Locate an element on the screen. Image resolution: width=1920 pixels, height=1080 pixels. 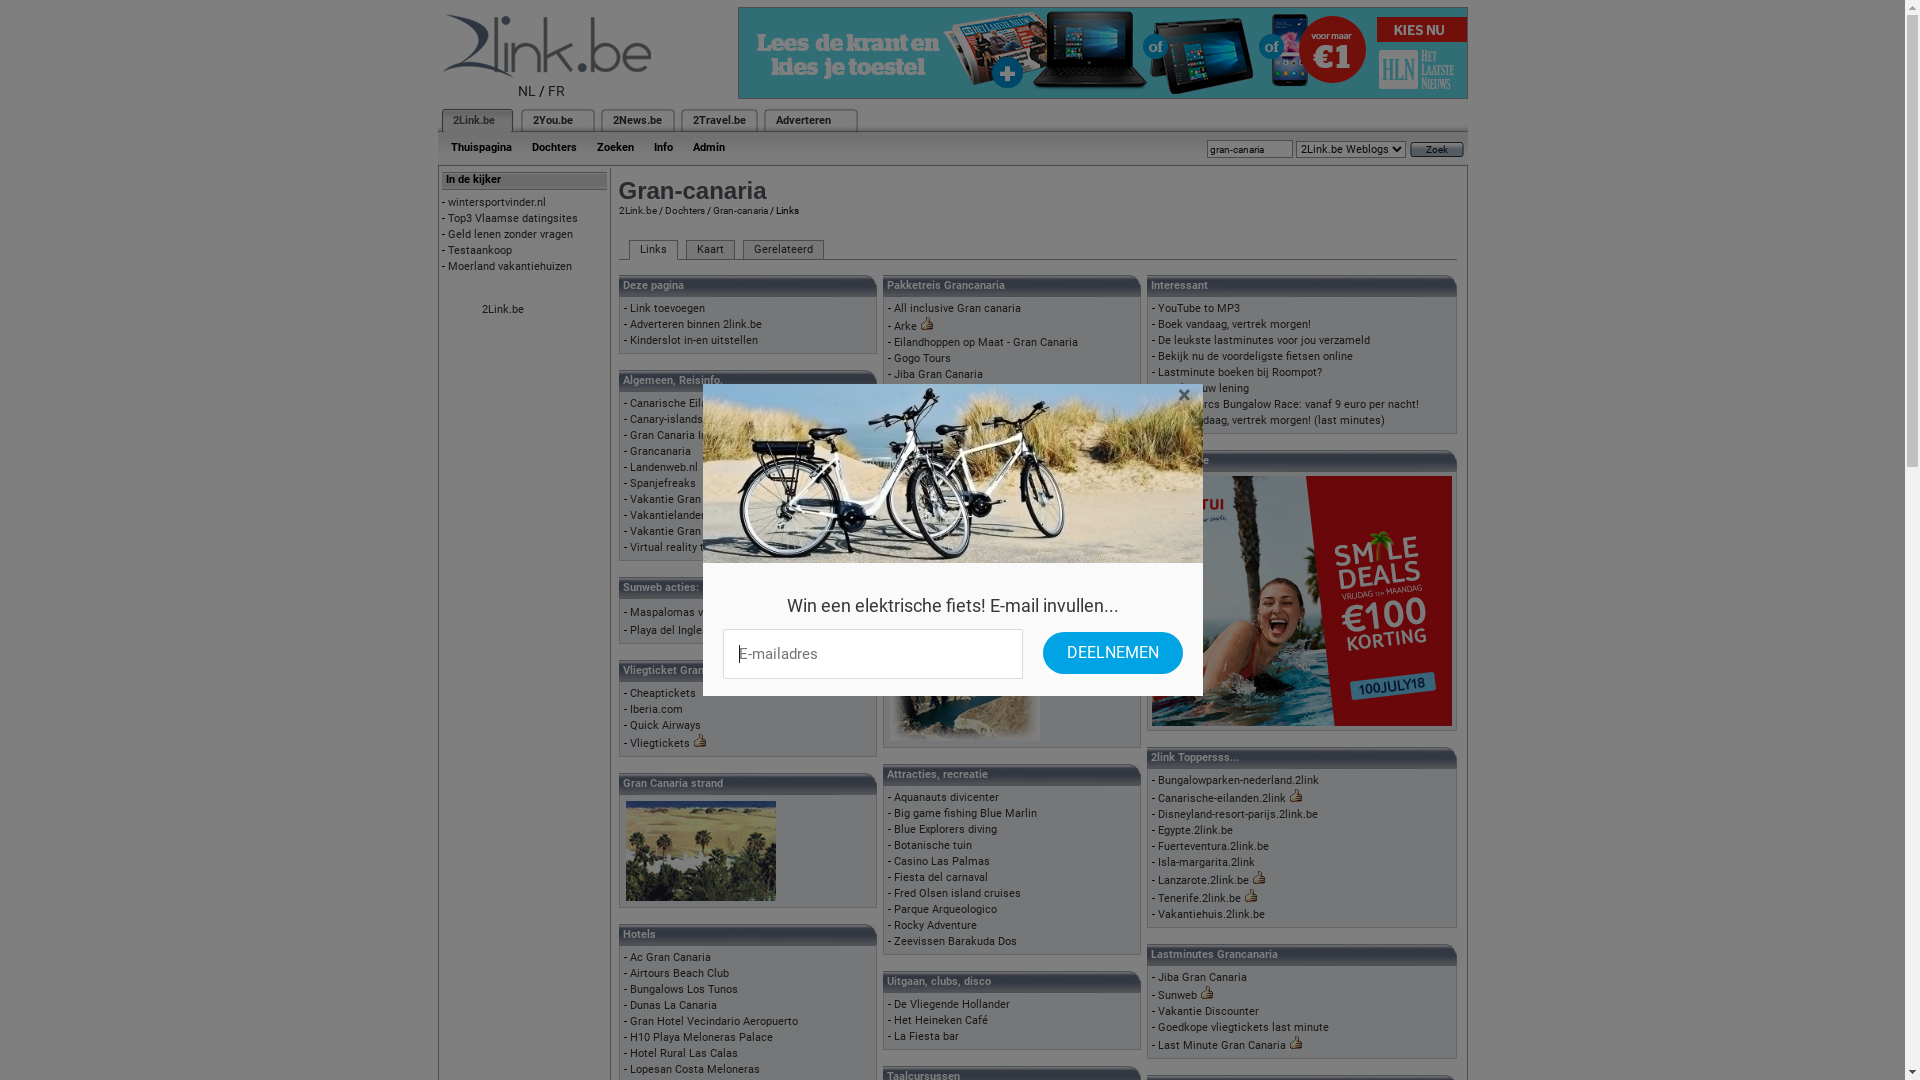
Info is located at coordinates (664, 148).